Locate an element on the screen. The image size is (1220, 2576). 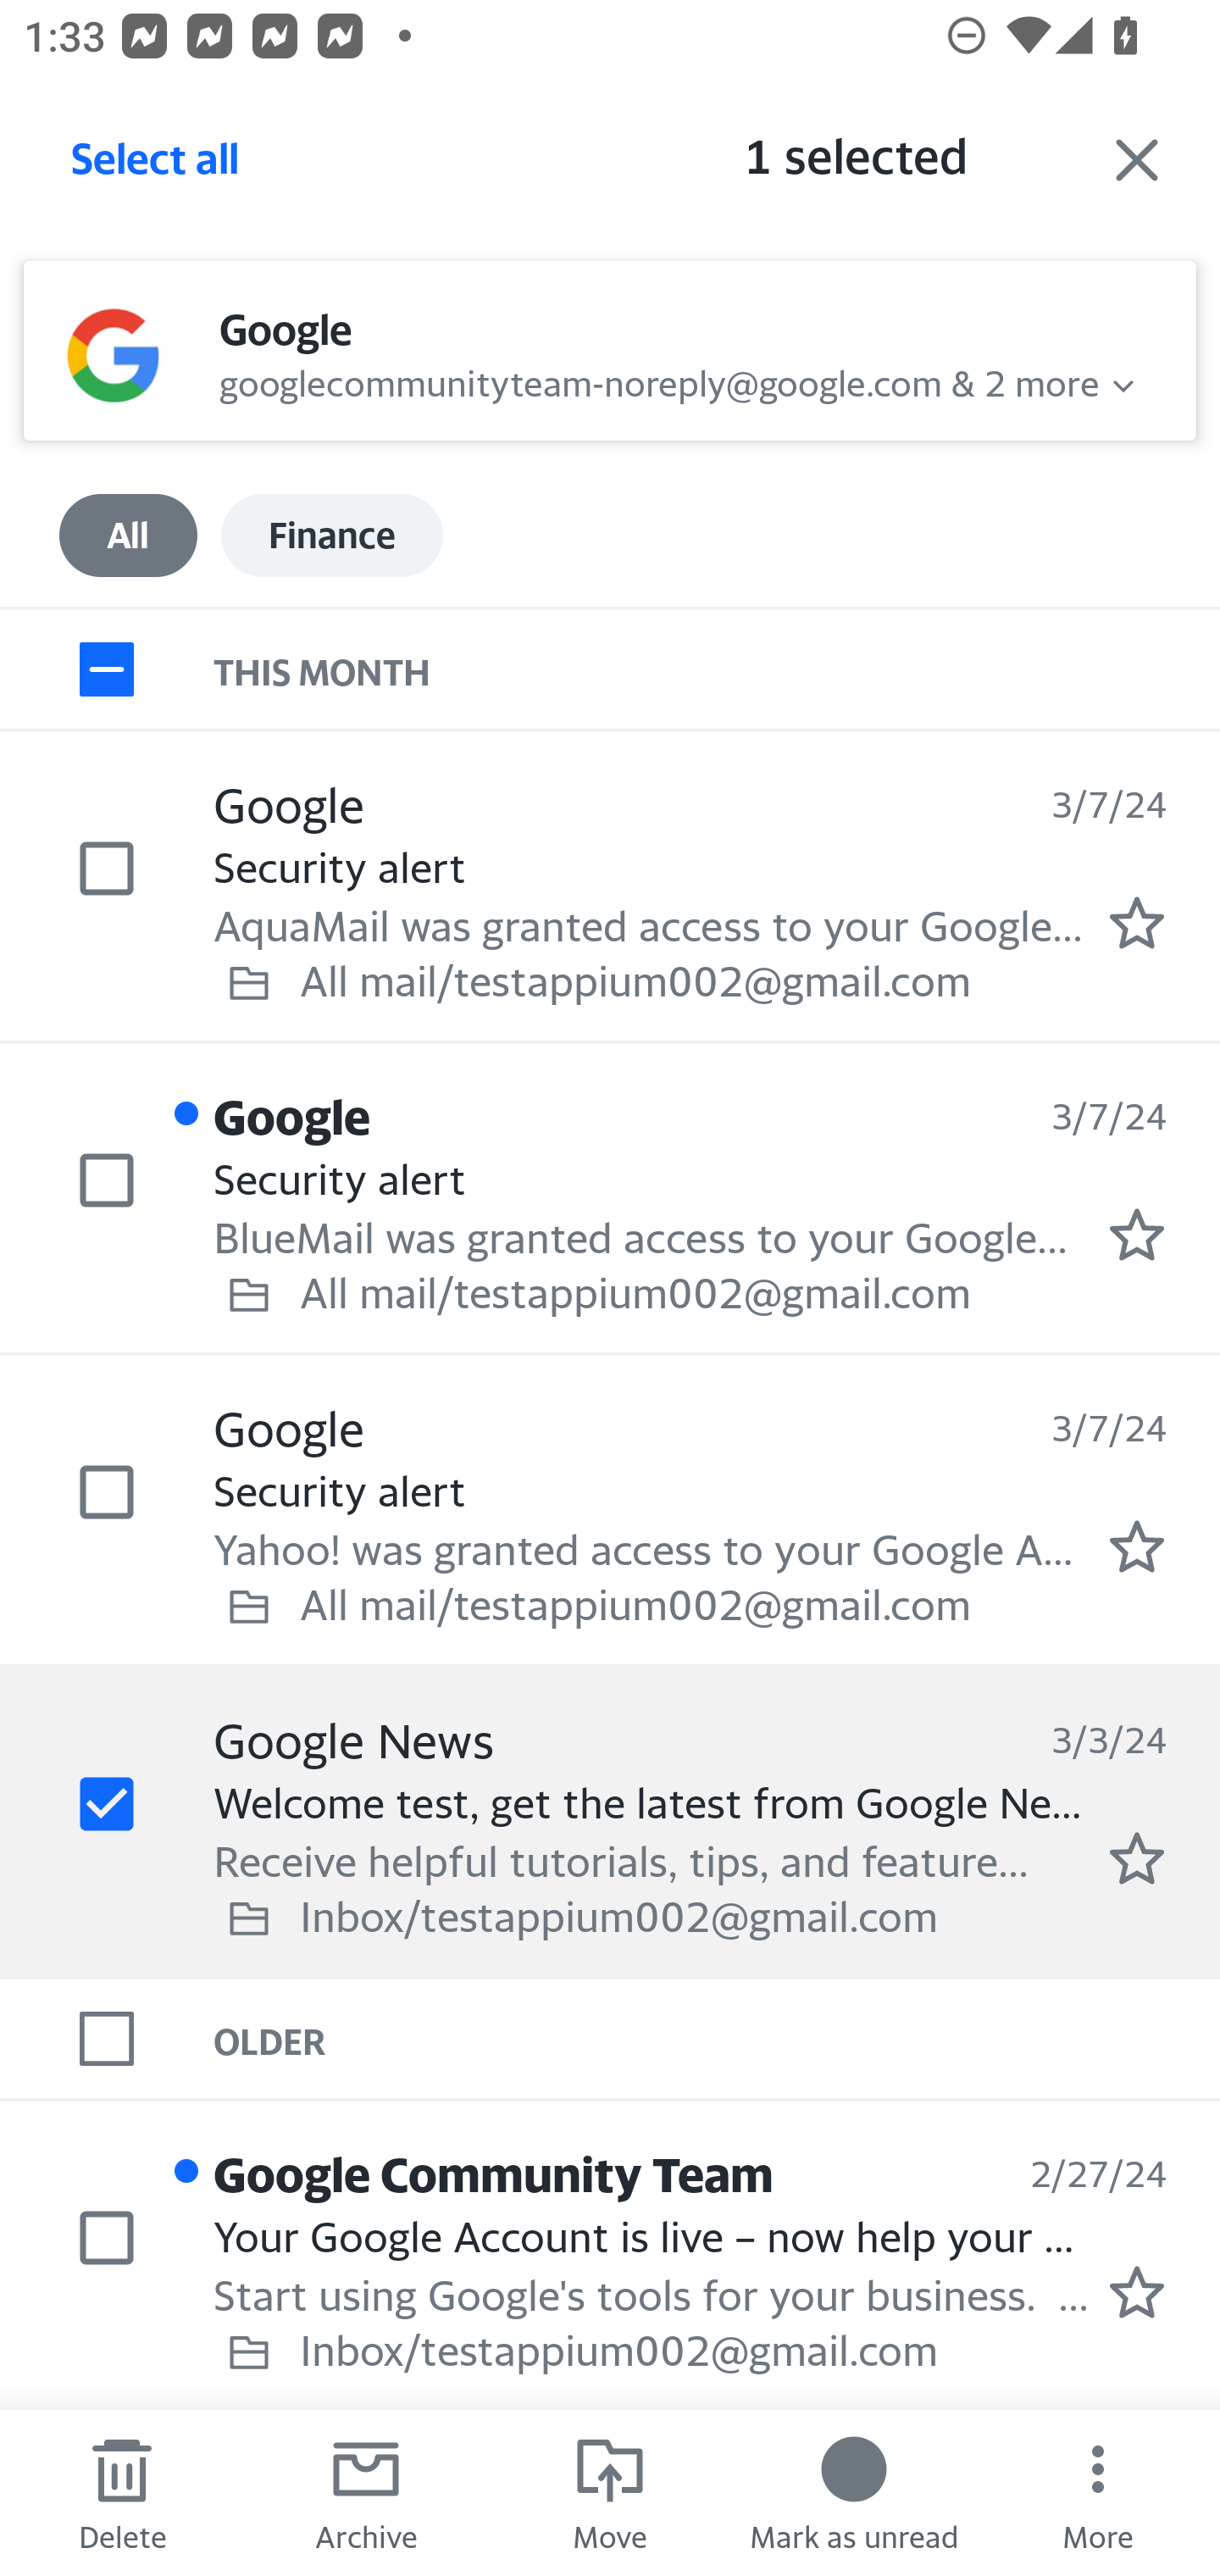
Select all is located at coordinates (156, 167).